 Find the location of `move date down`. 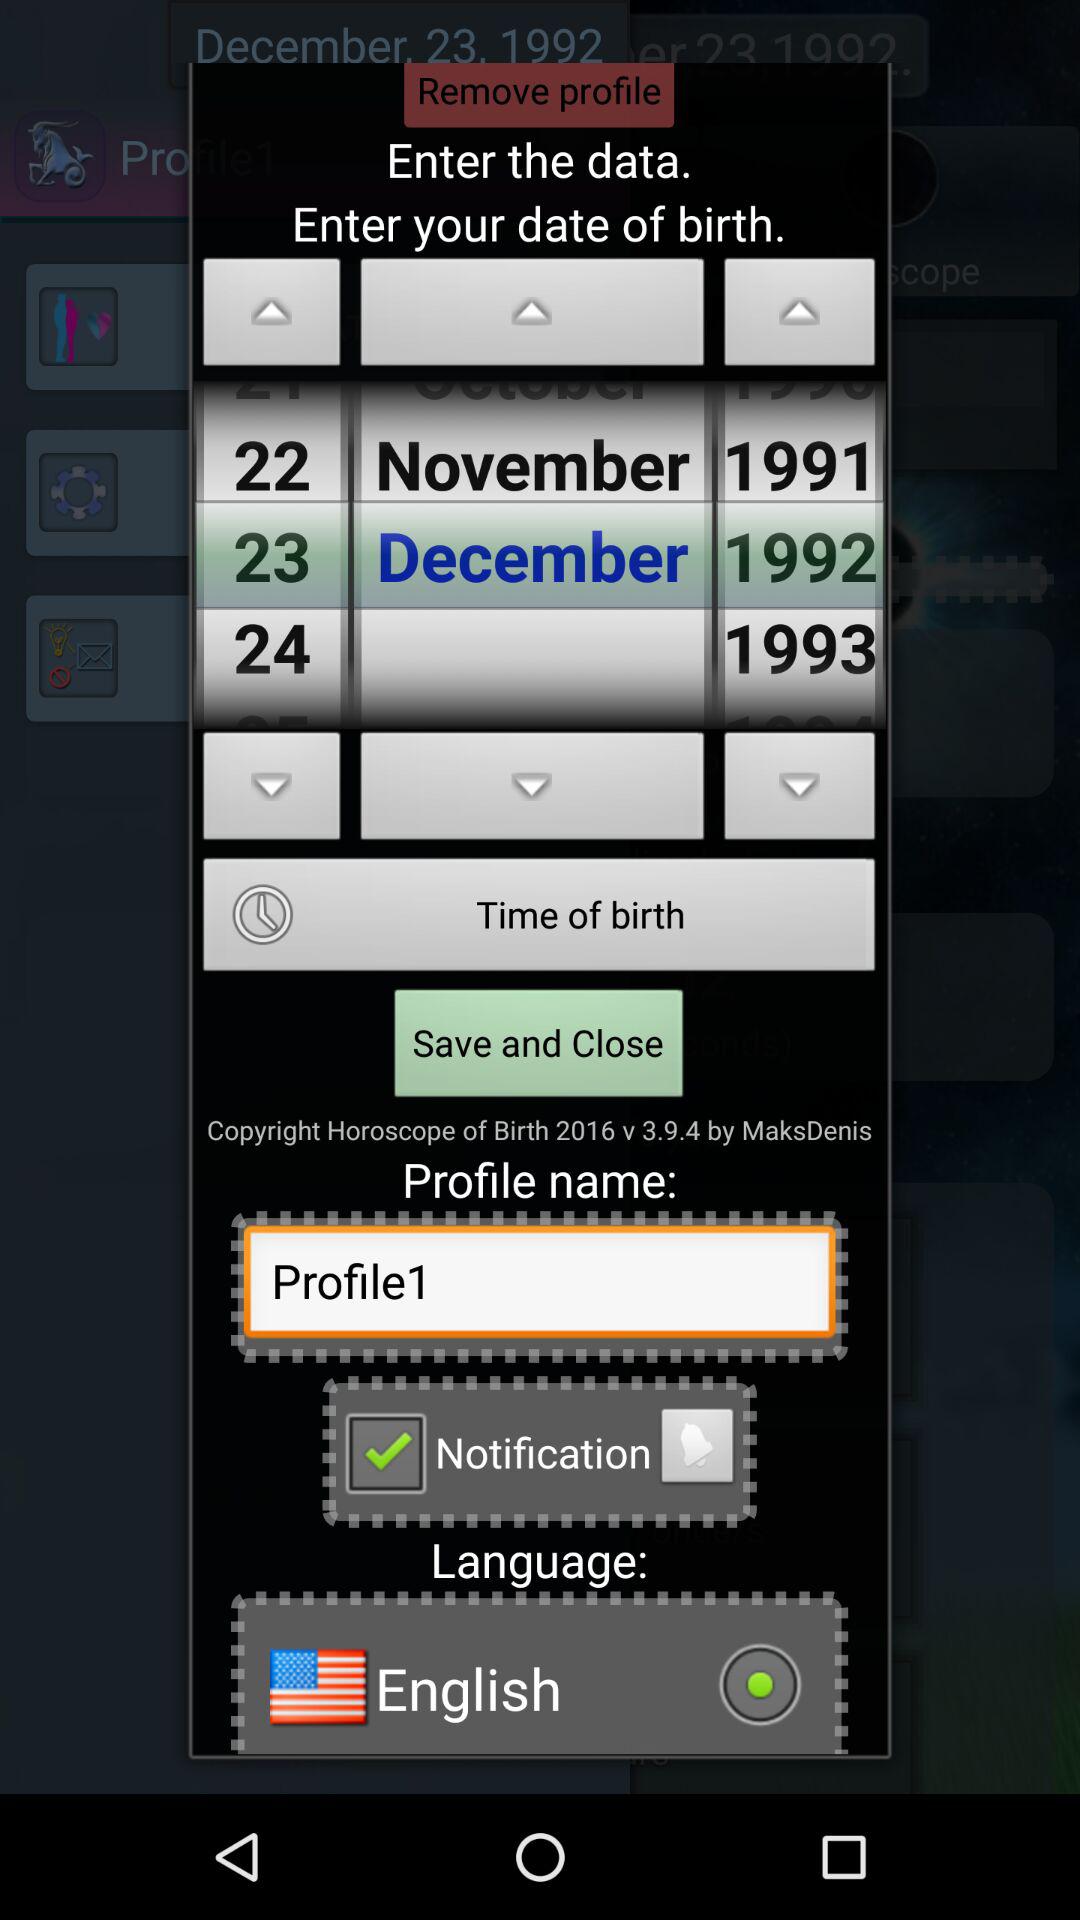

move date down is located at coordinates (532, 792).